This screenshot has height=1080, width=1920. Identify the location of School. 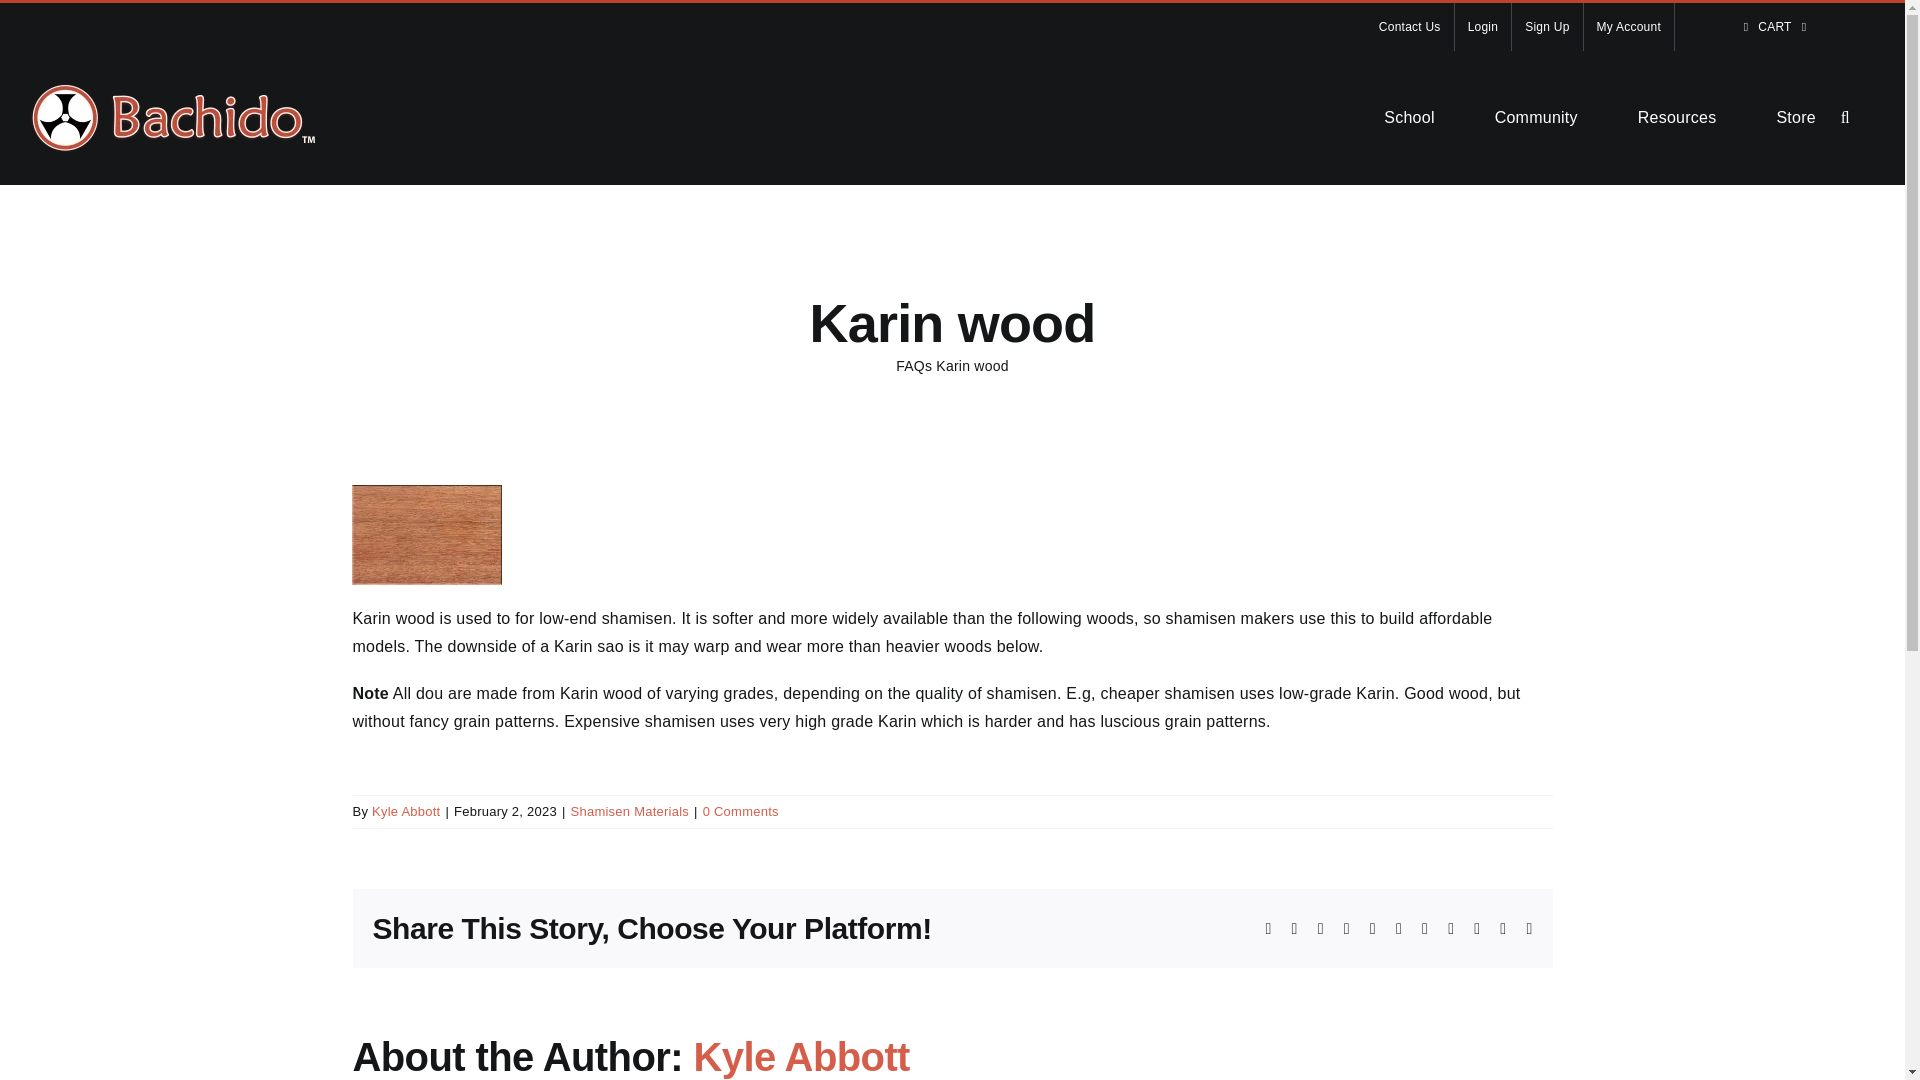
(1409, 117).